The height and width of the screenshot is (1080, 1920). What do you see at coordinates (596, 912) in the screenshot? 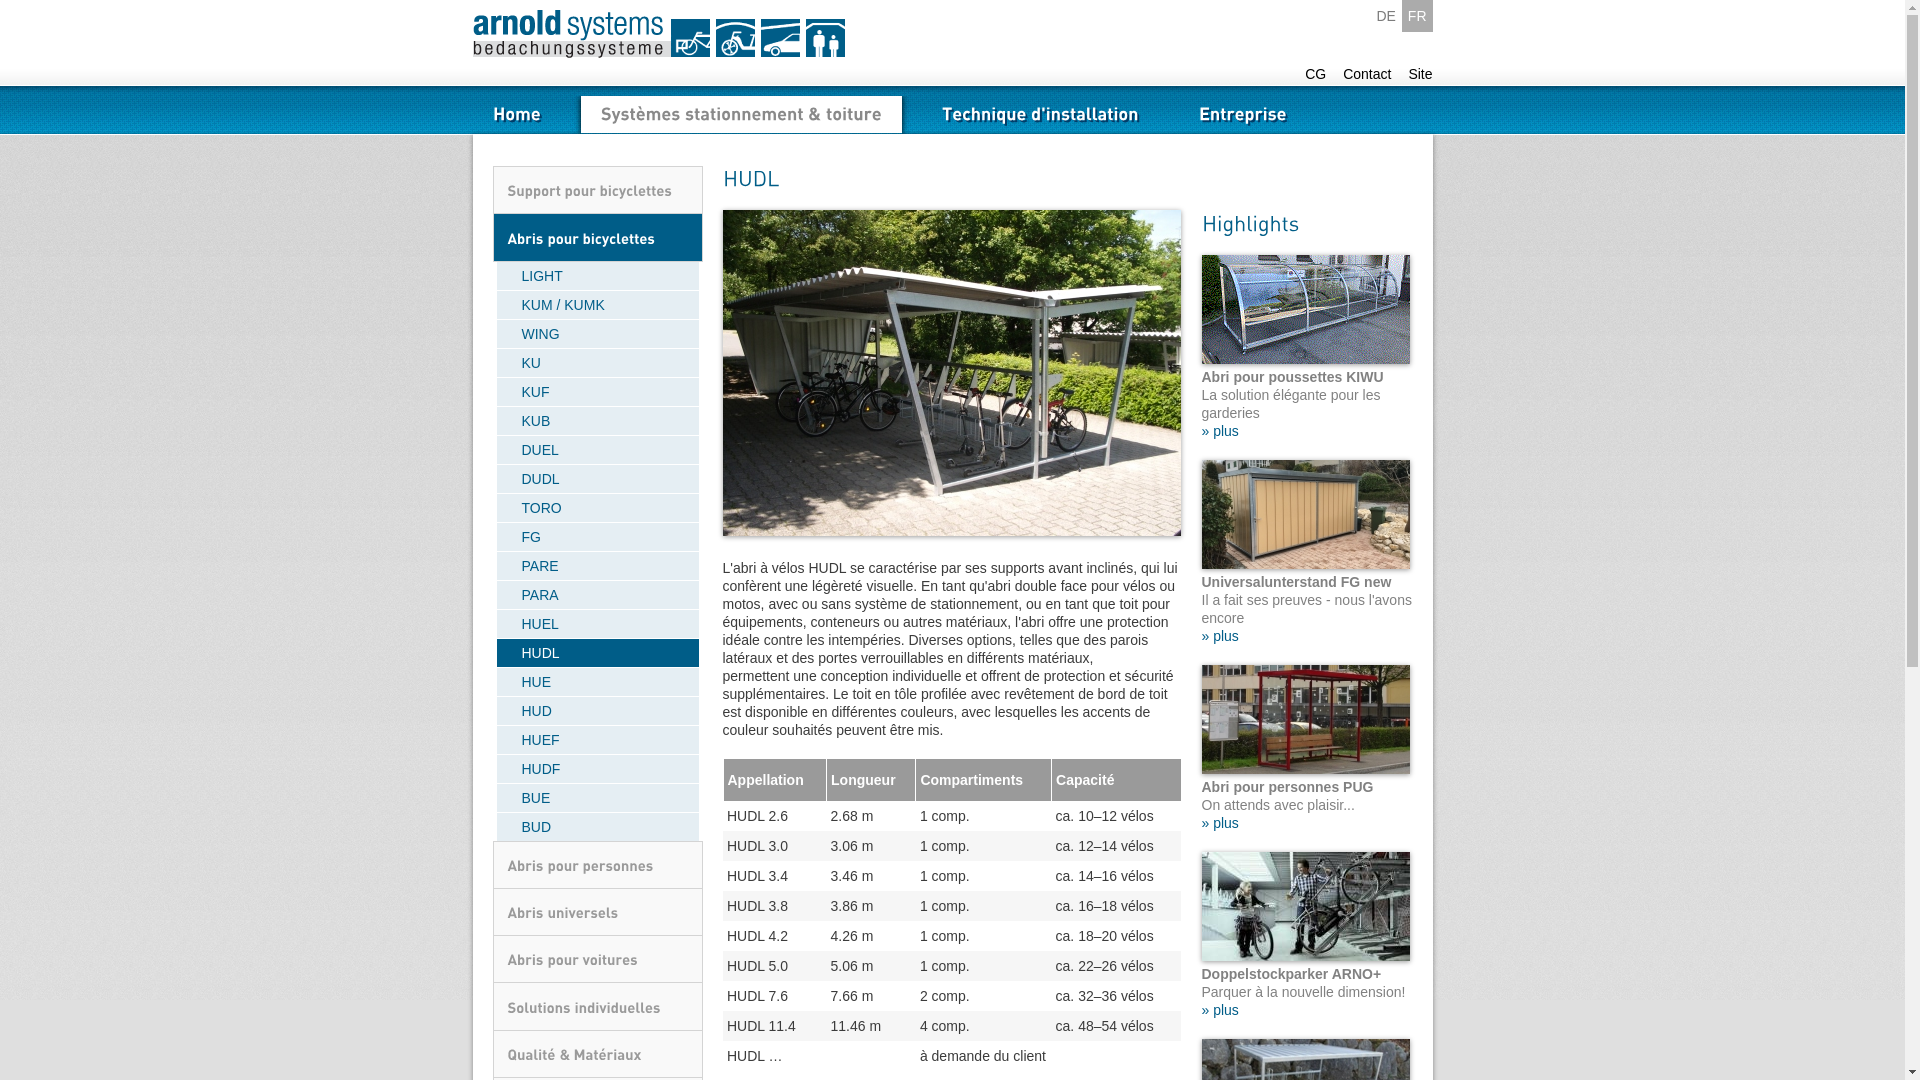
I see `Abris universels` at bounding box center [596, 912].